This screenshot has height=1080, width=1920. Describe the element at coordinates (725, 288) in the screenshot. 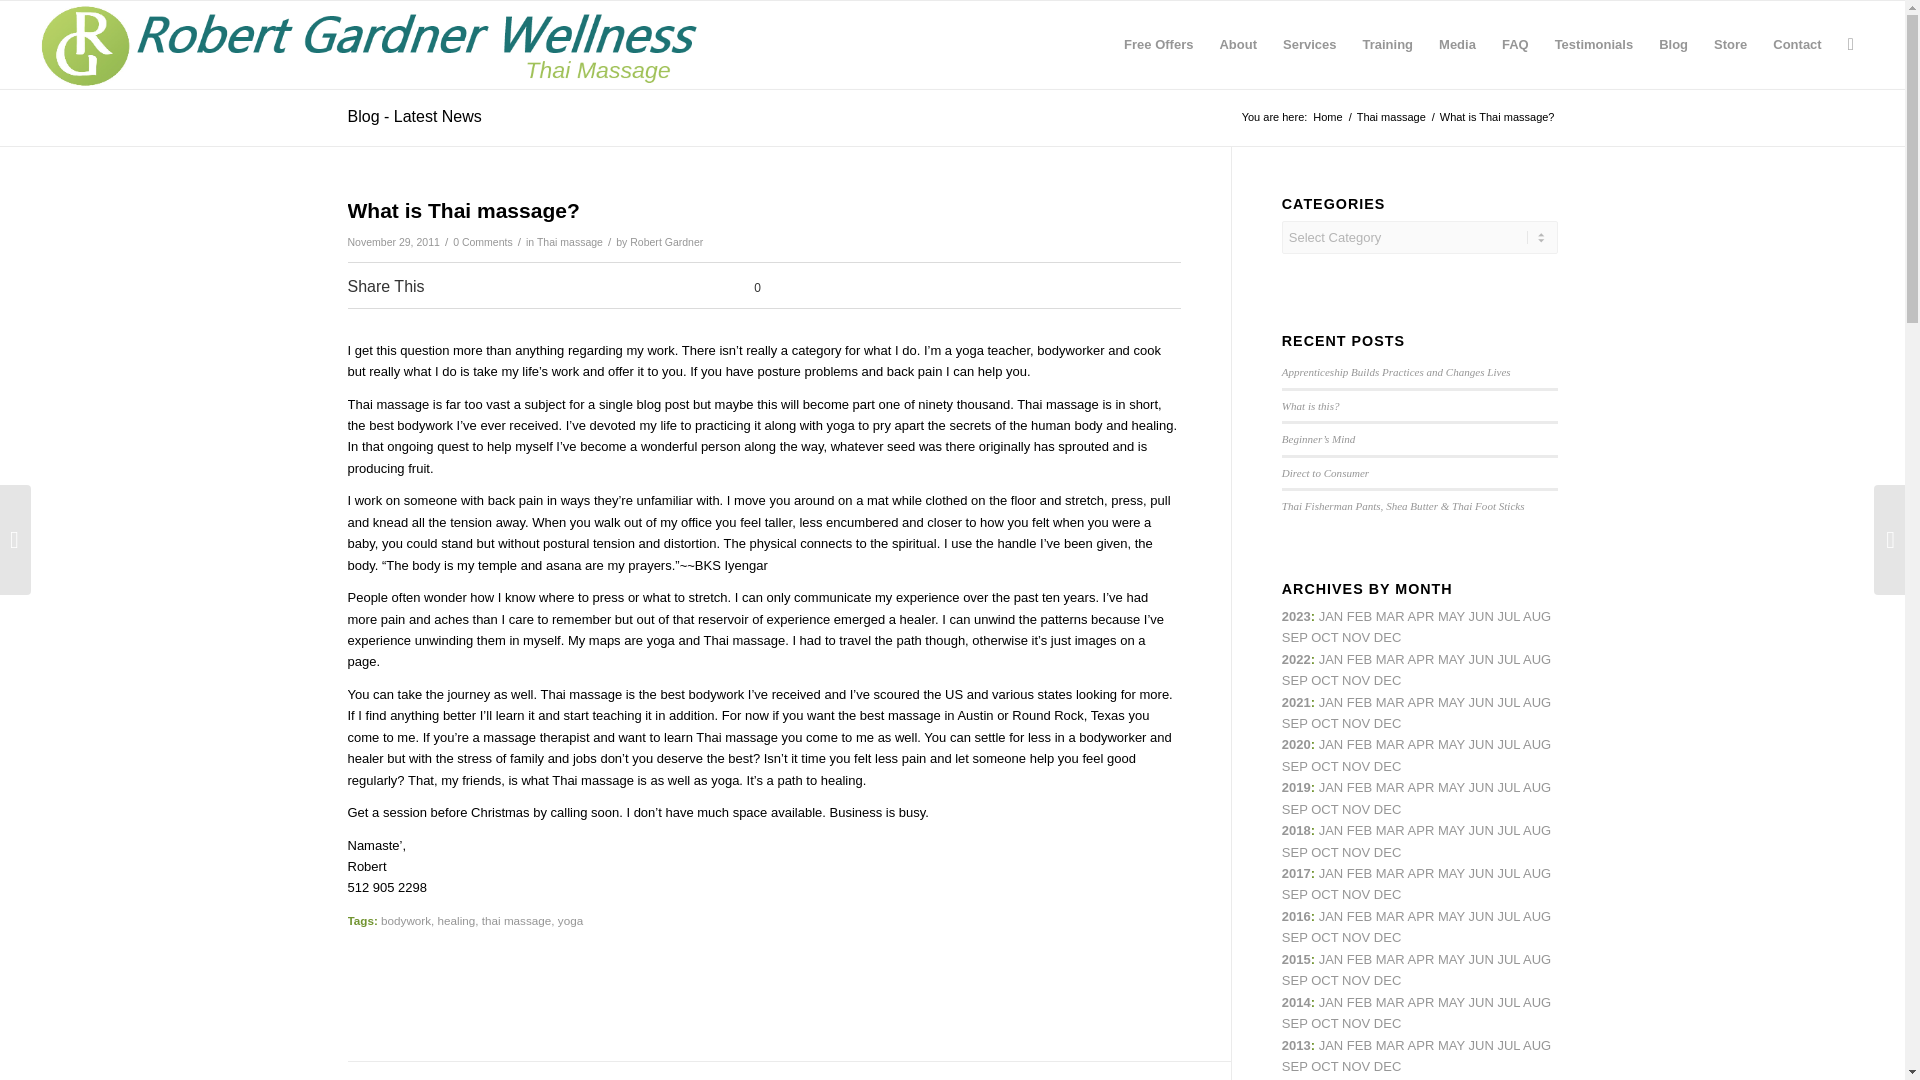

I see `0` at that location.